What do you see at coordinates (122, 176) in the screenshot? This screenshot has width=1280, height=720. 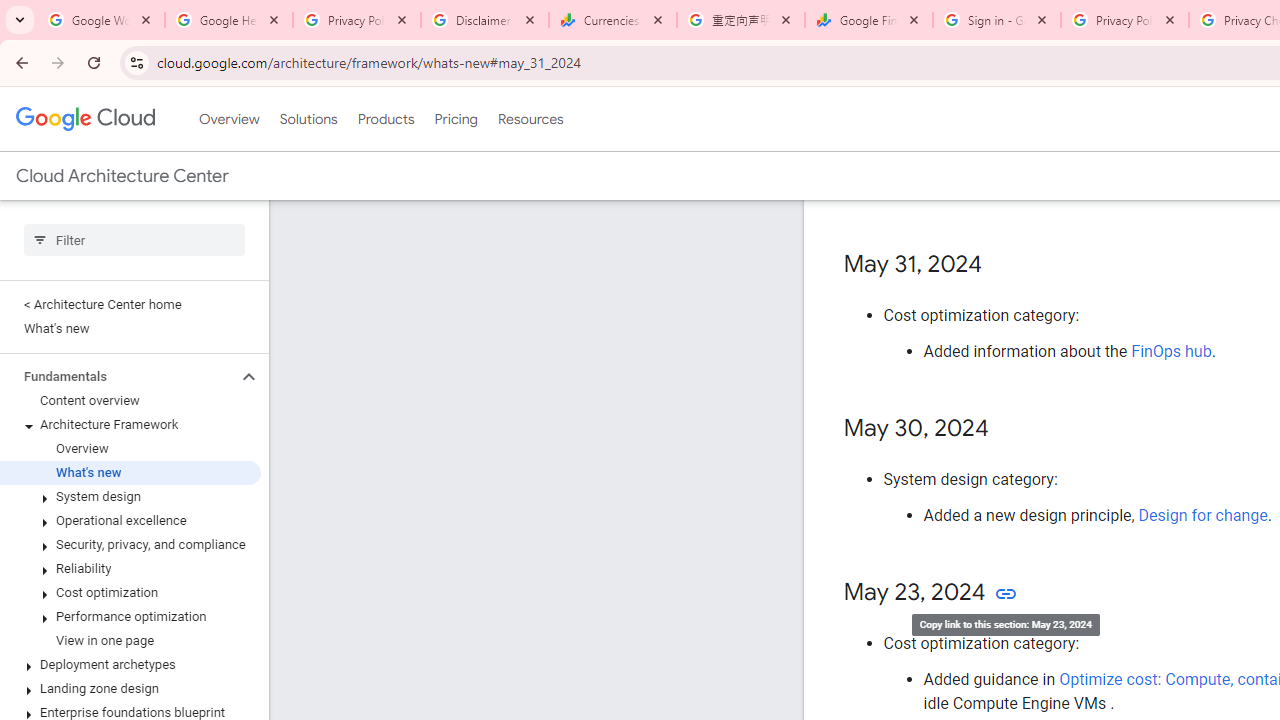 I see `Cloud Architecture Center` at bounding box center [122, 176].